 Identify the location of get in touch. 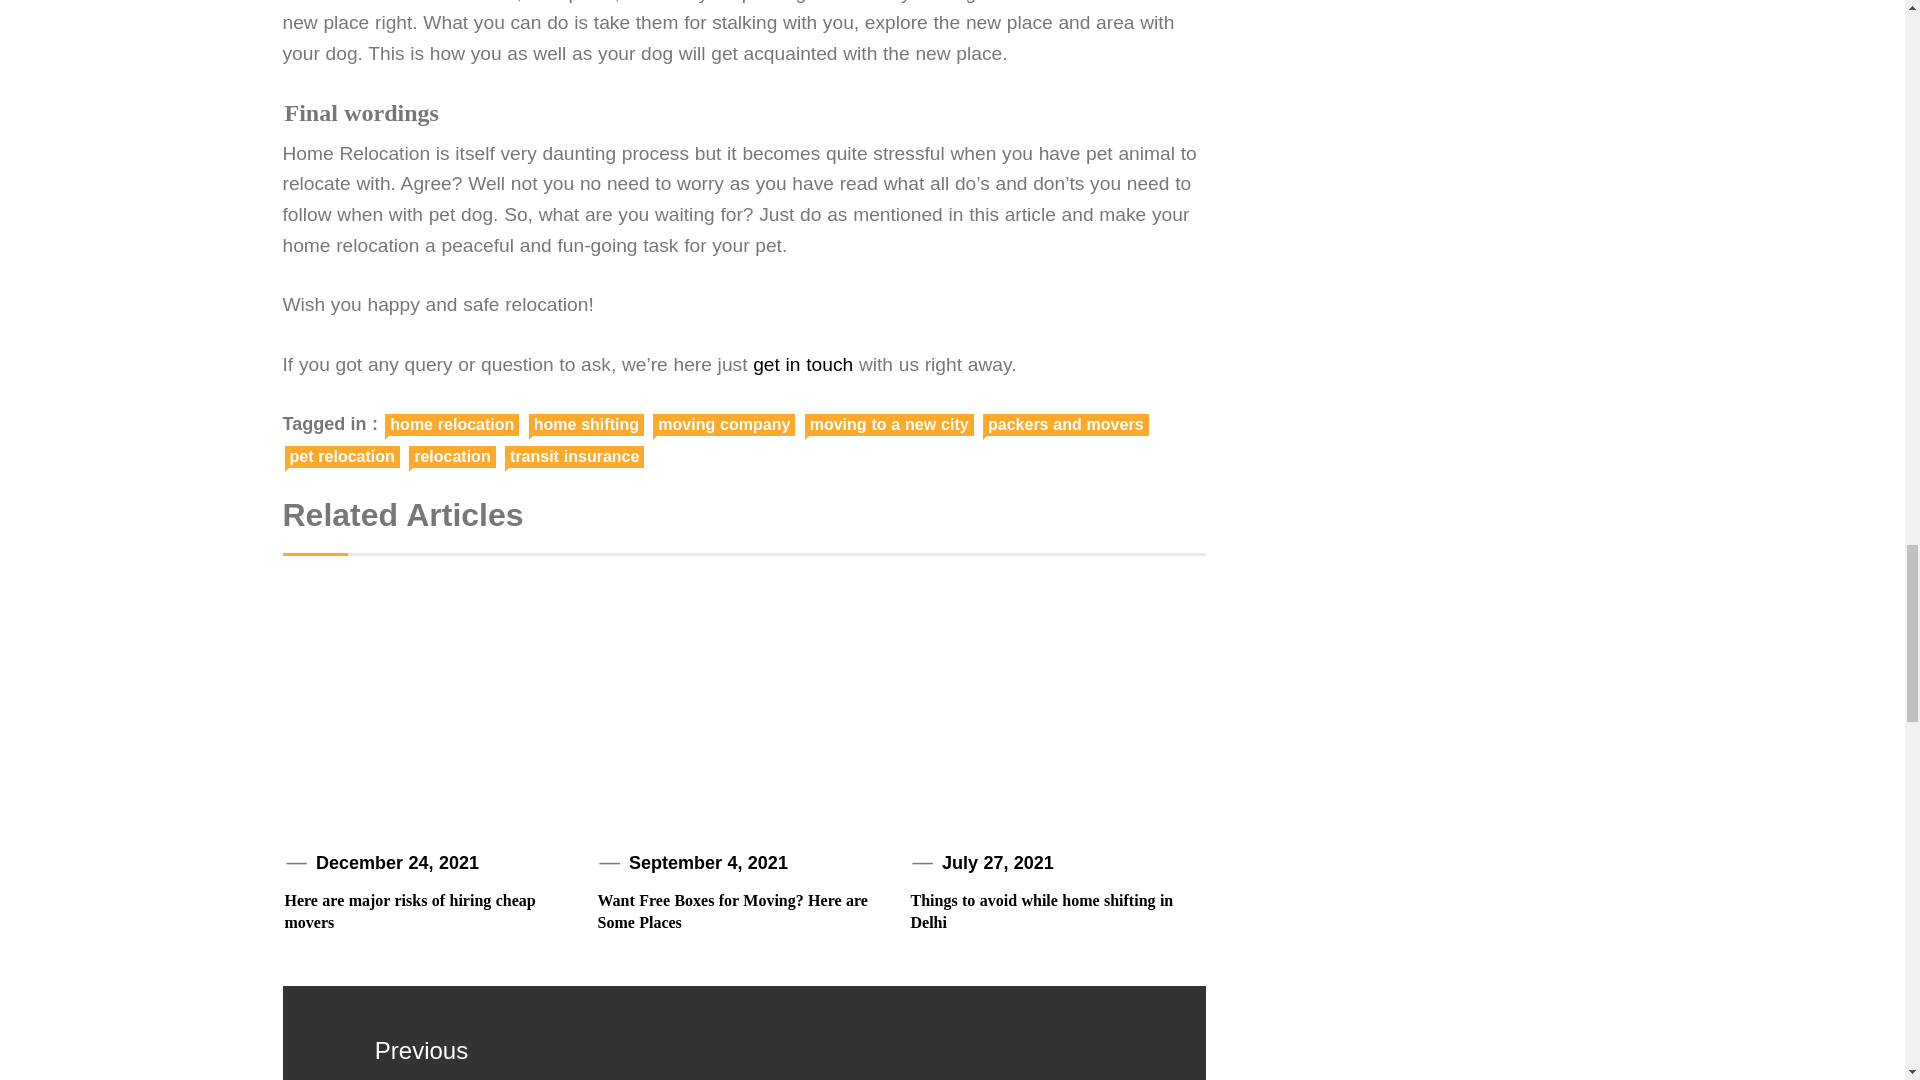
(802, 364).